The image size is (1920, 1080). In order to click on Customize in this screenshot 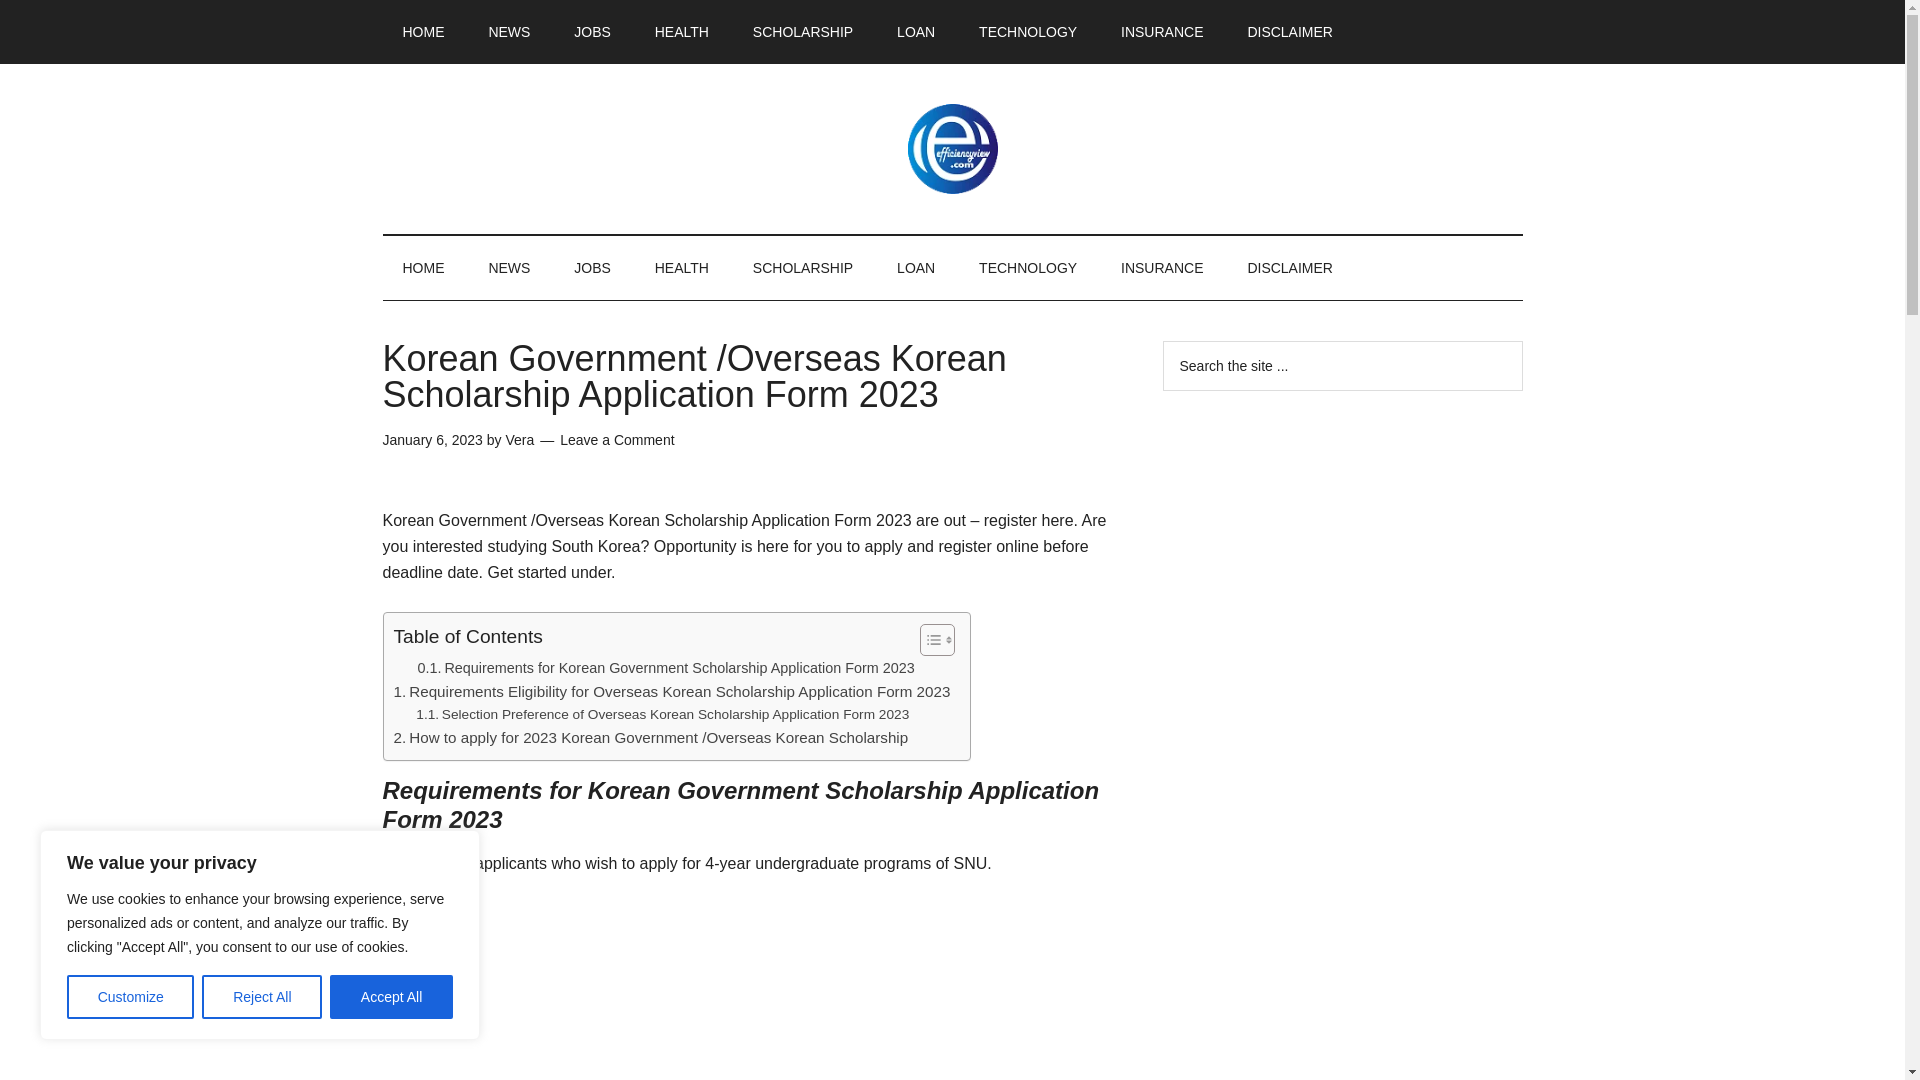, I will do `click(130, 997)`.